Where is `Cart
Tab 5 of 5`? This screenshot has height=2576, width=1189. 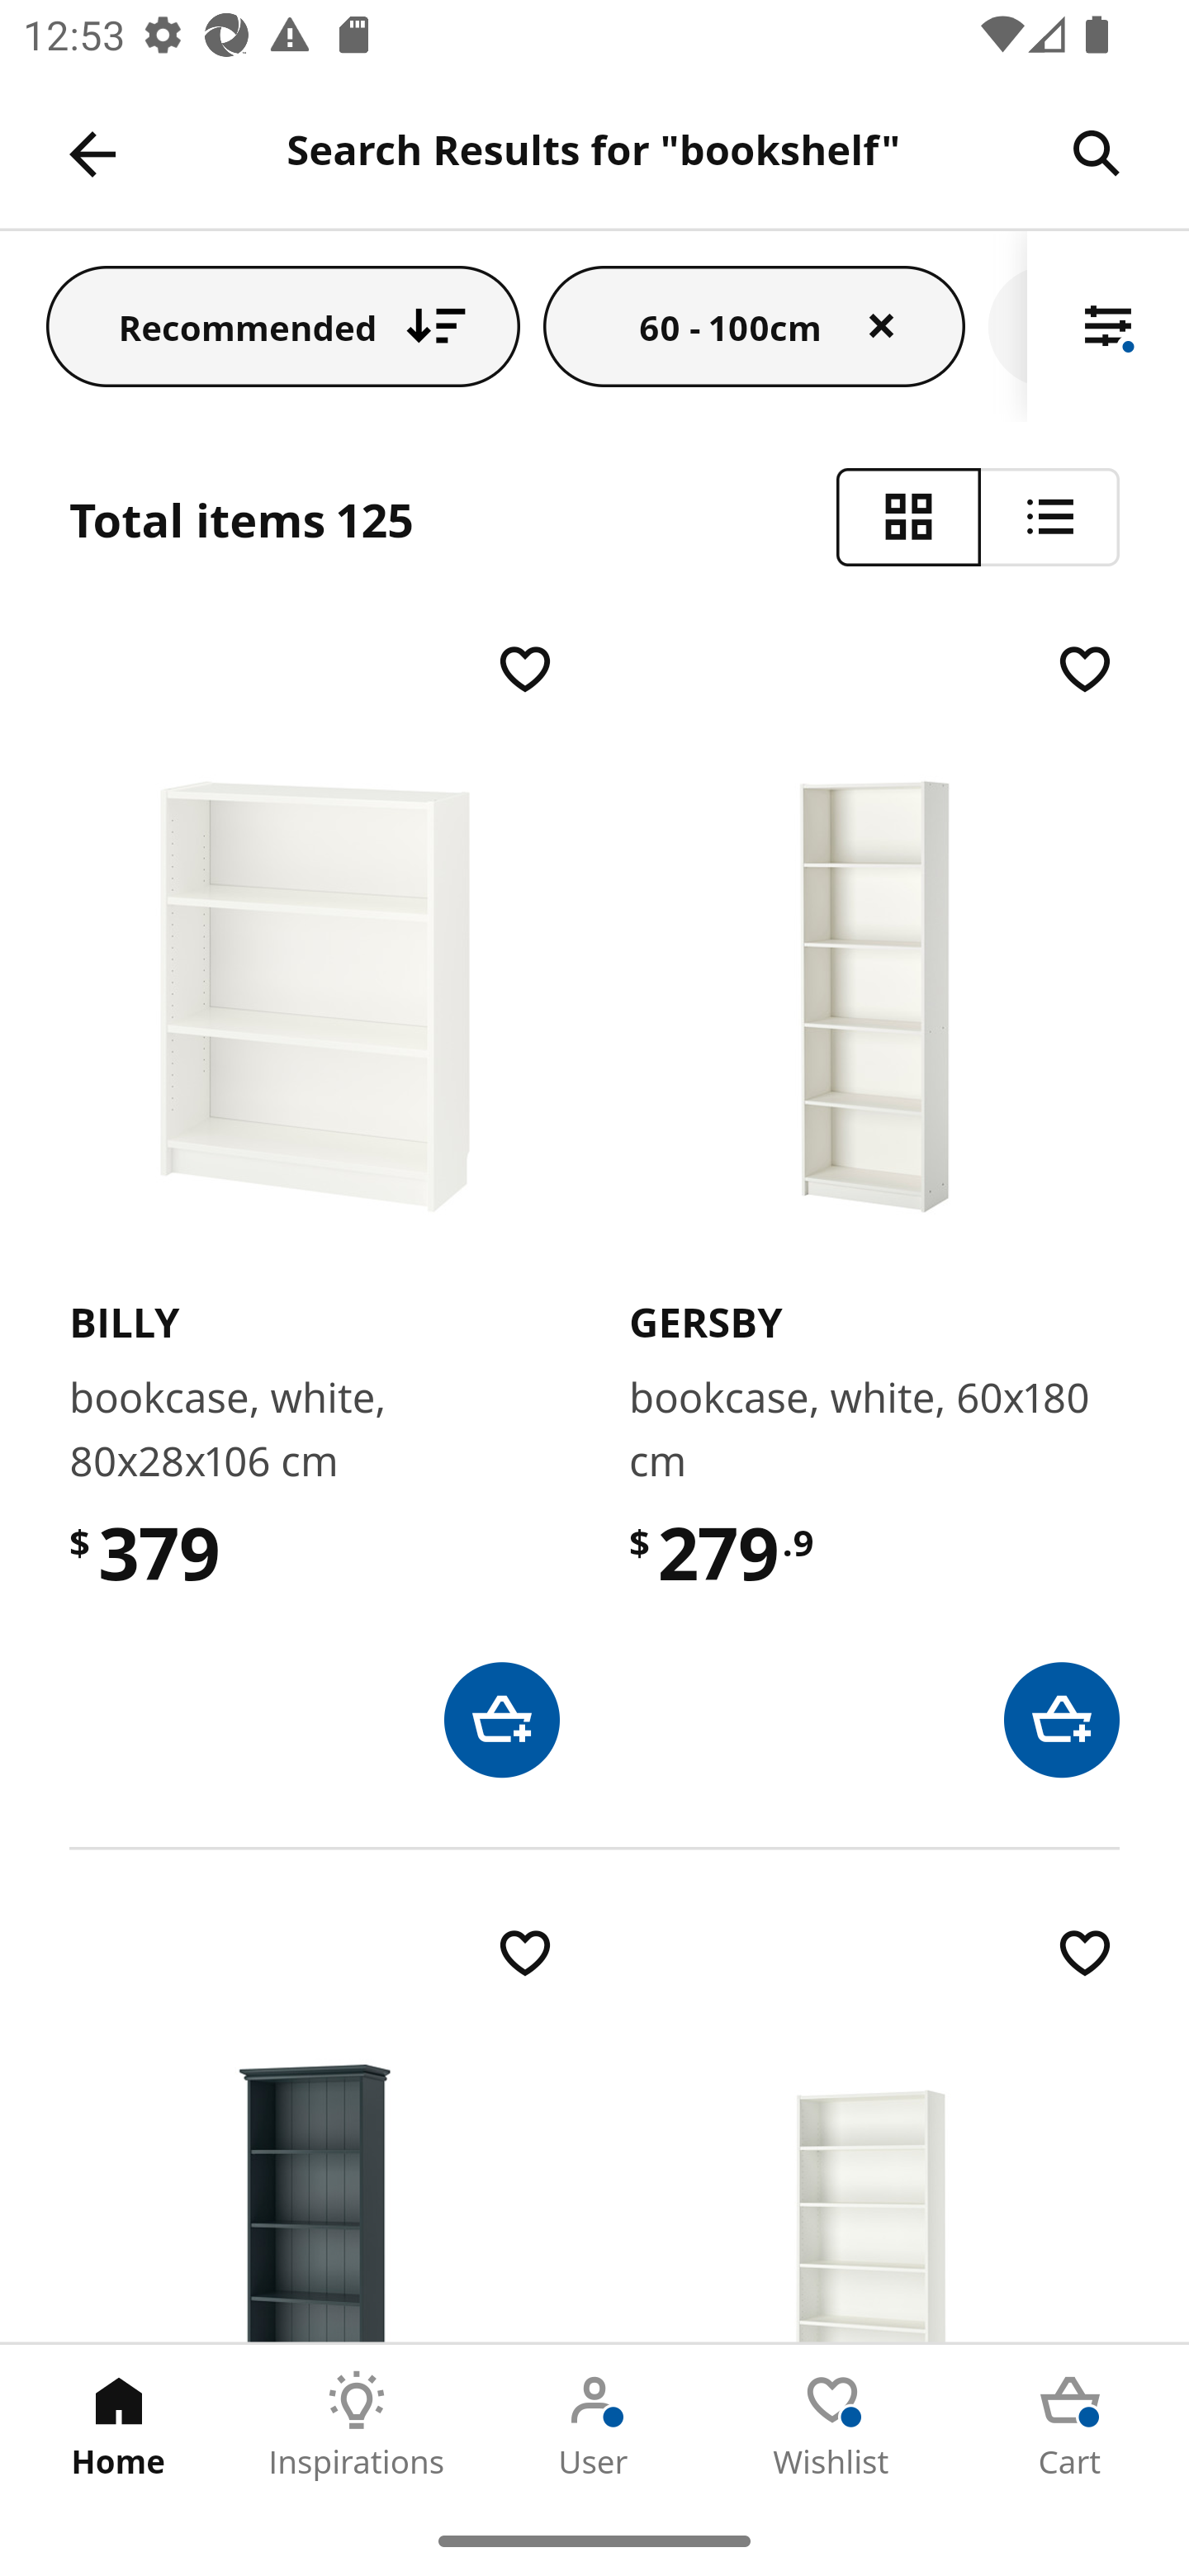
Cart
Tab 5 of 5 is located at coordinates (1070, 2425).